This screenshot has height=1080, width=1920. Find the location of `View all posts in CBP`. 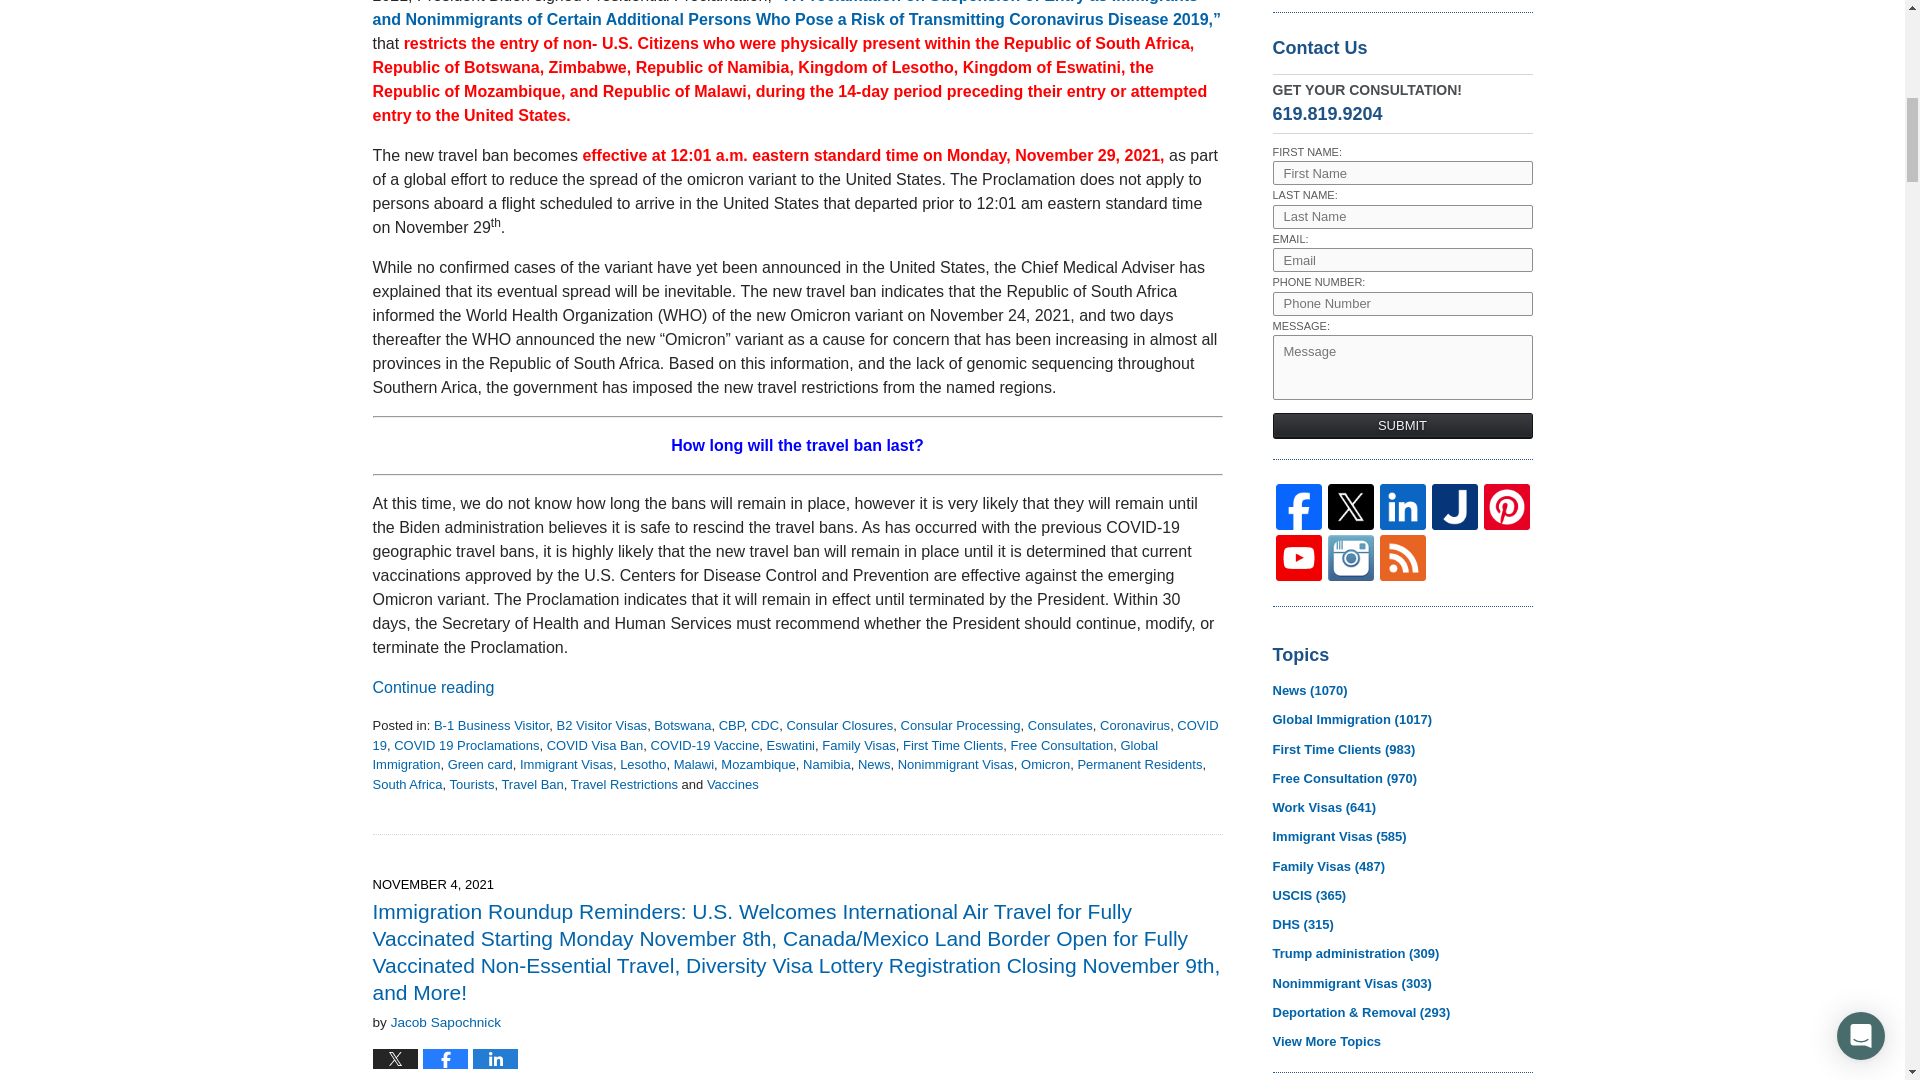

View all posts in CBP is located at coordinates (731, 726).